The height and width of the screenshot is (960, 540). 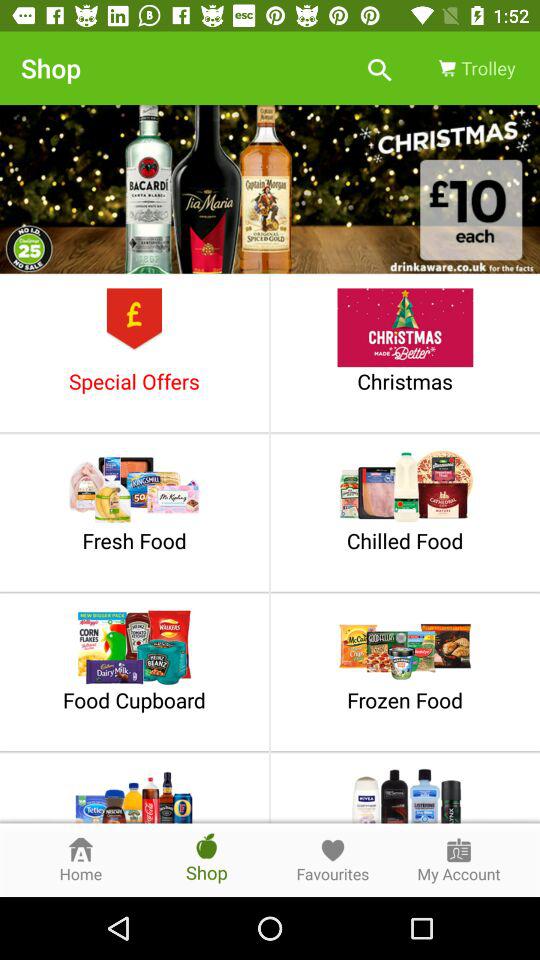 What do you see at coordinates (475, 68) in the screenshot?
I see `swipe to the trolley` at bounding box center [475, 68].